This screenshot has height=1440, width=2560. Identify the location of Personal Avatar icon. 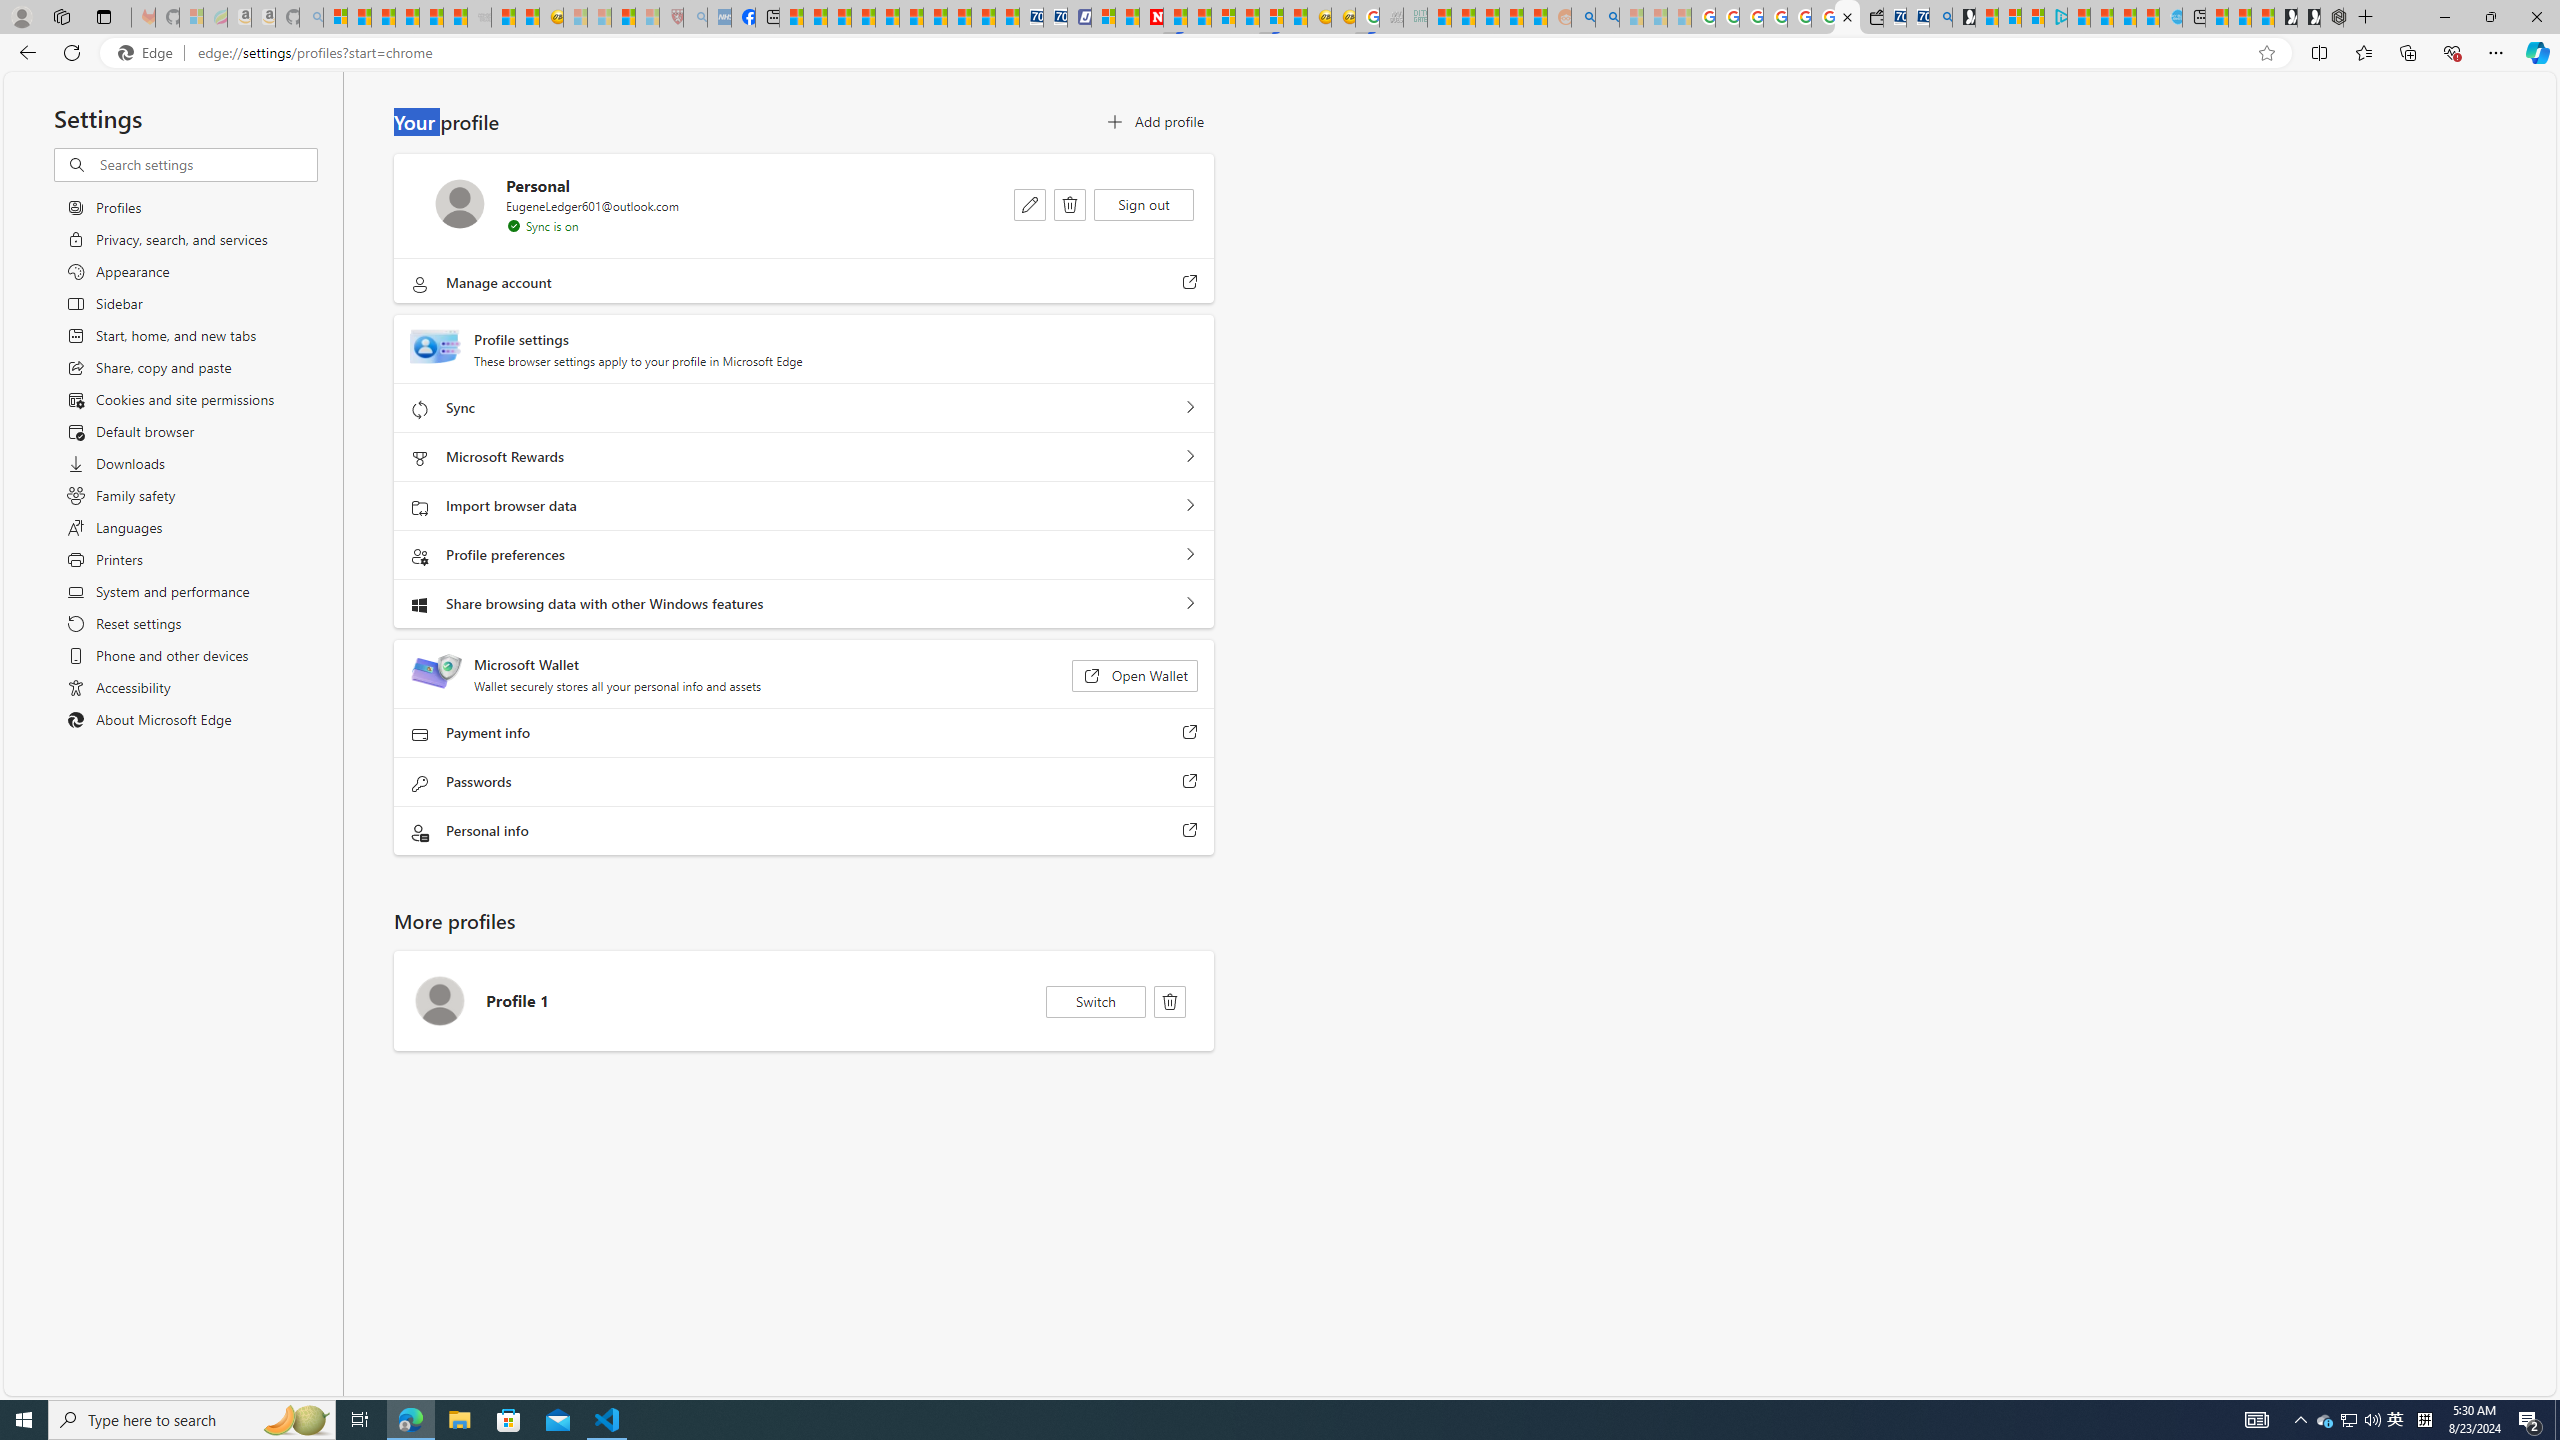
(460, 204).